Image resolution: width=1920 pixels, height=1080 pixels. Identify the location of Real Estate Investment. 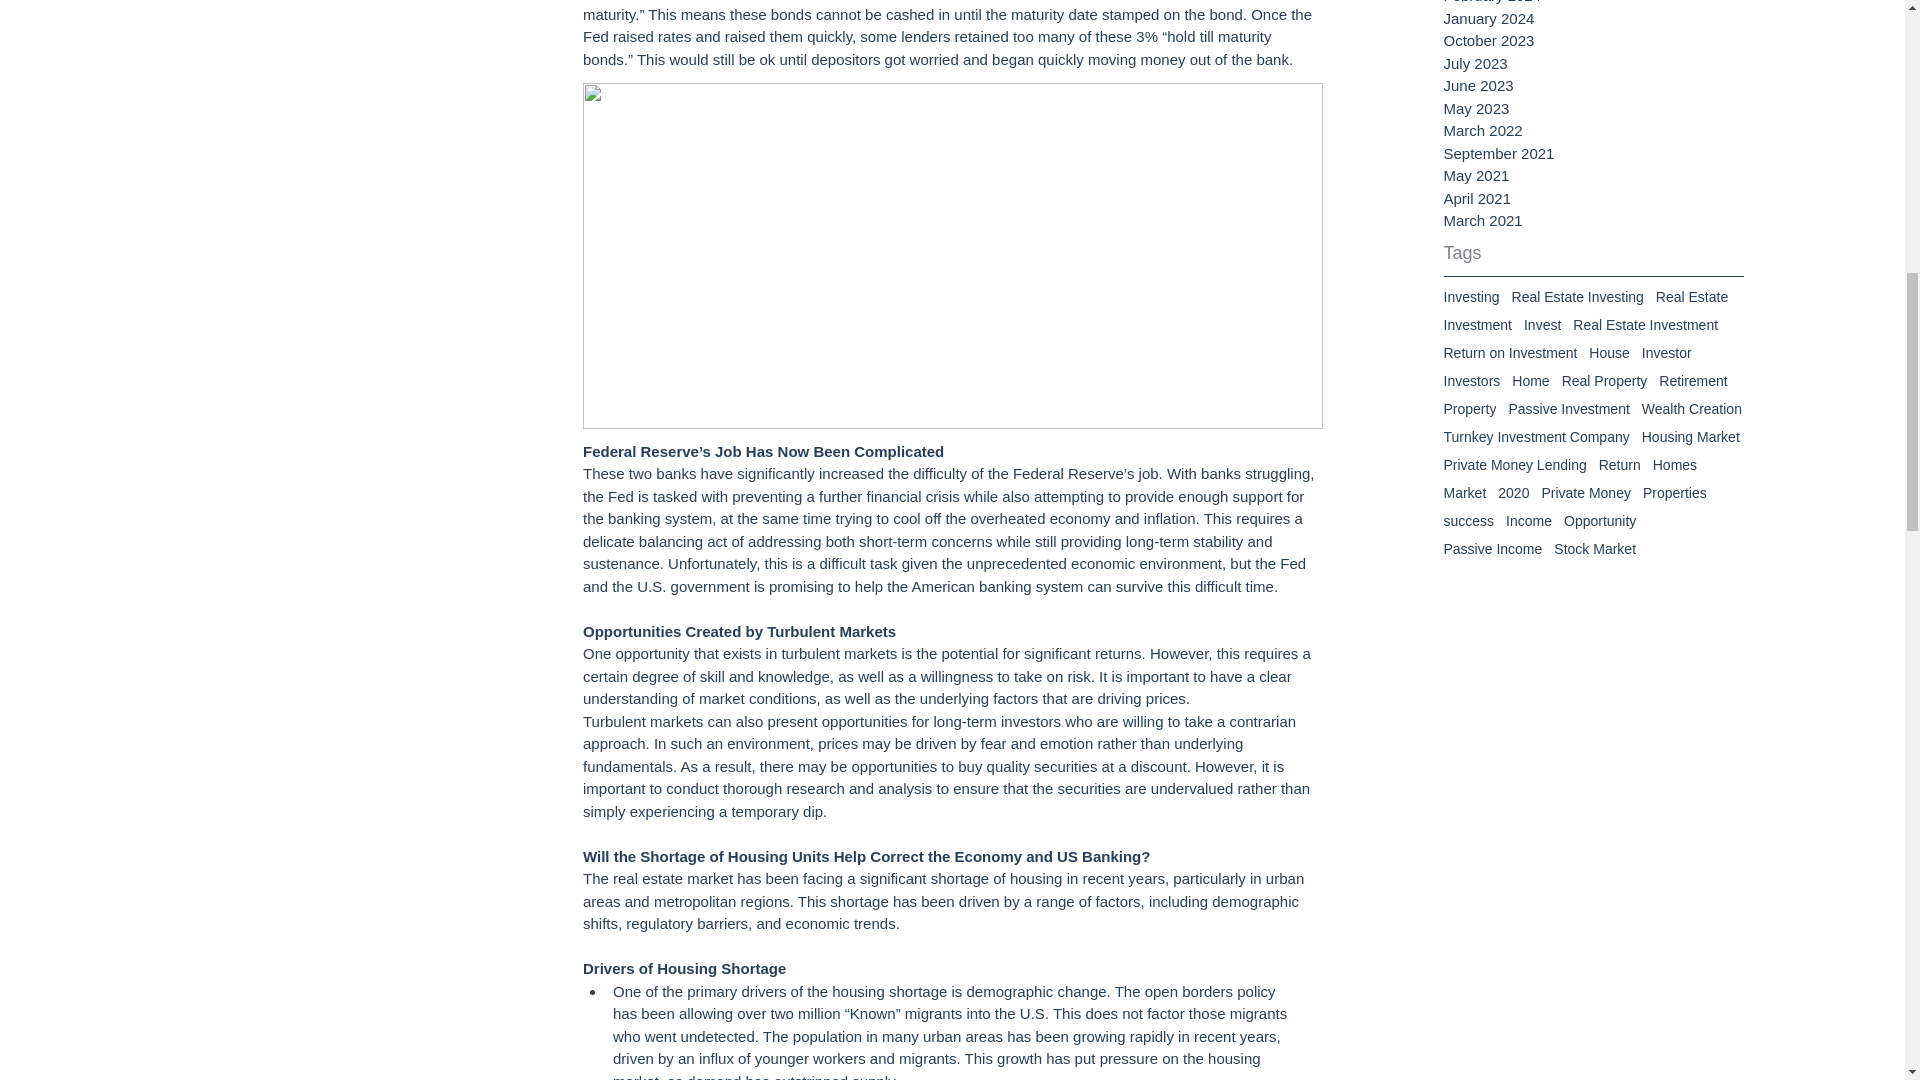
(1645, 324).